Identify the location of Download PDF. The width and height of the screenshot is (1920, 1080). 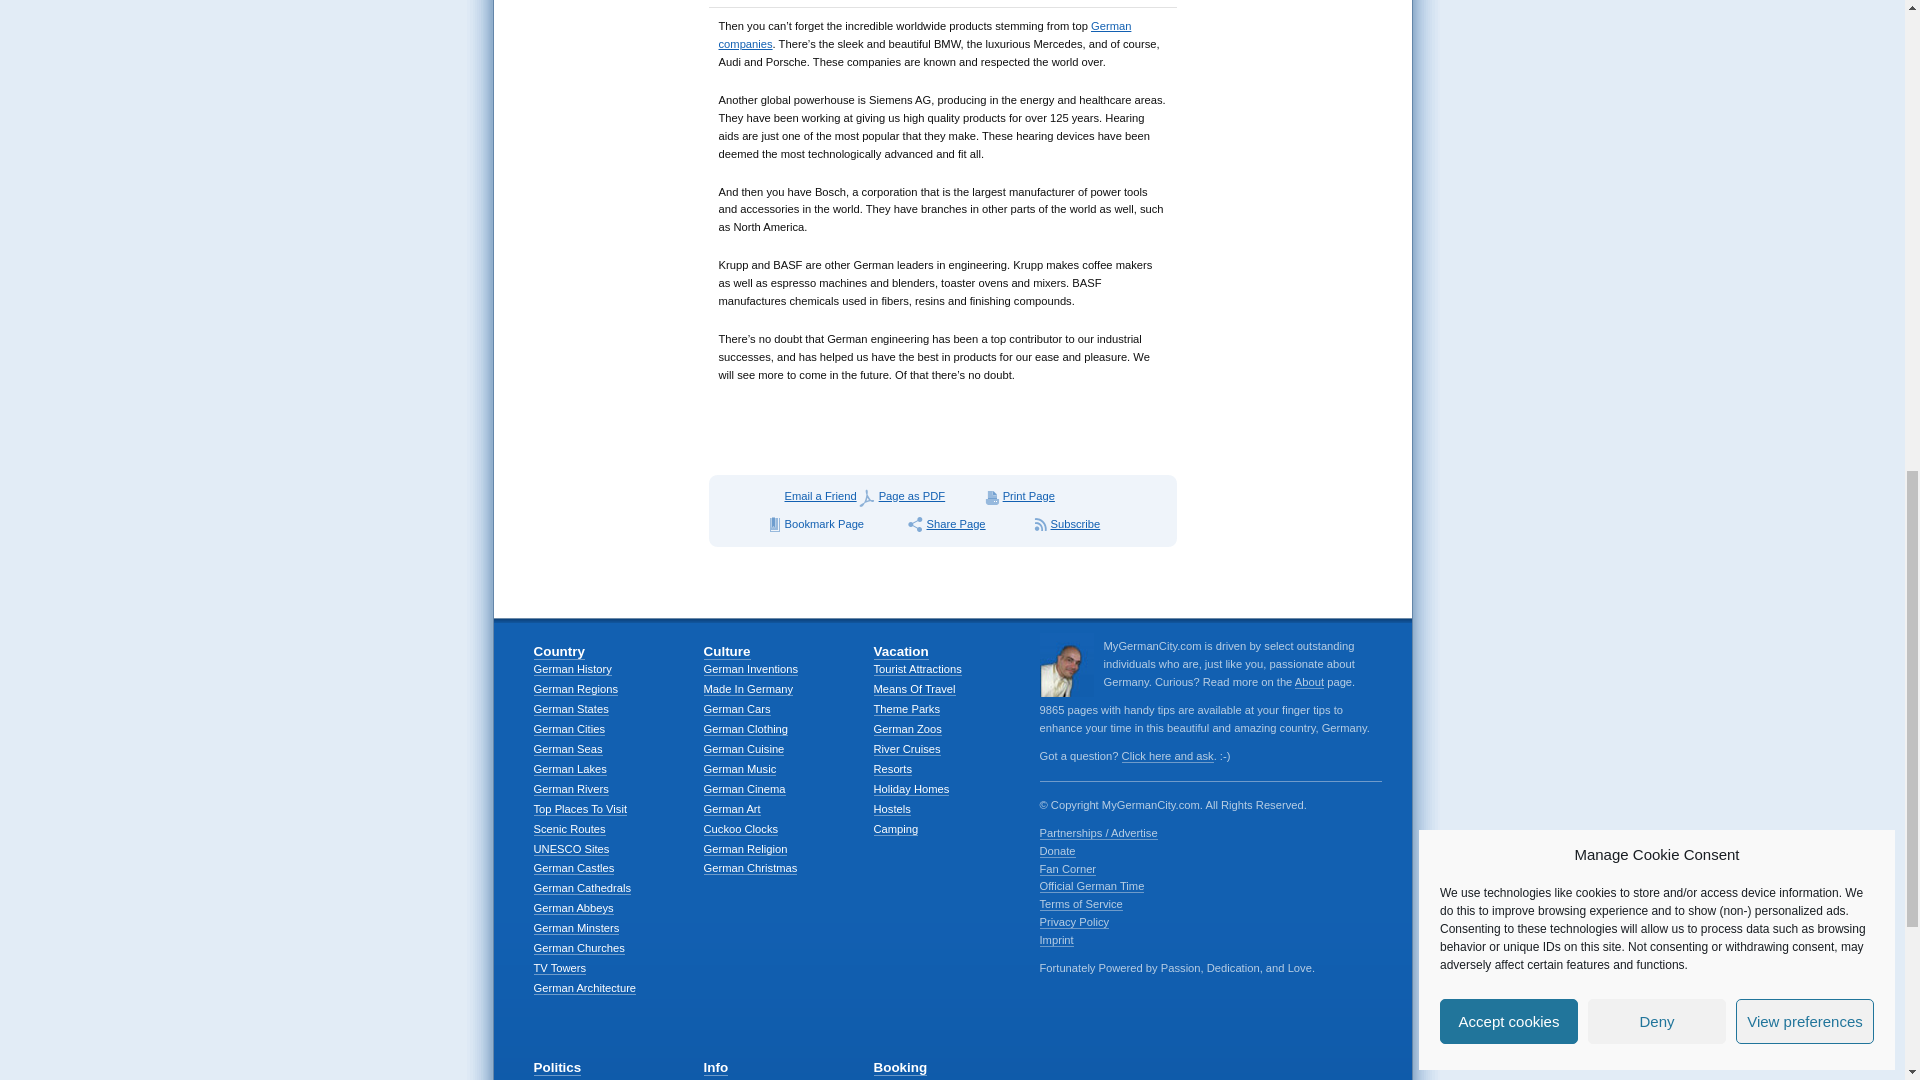
(918, 496).